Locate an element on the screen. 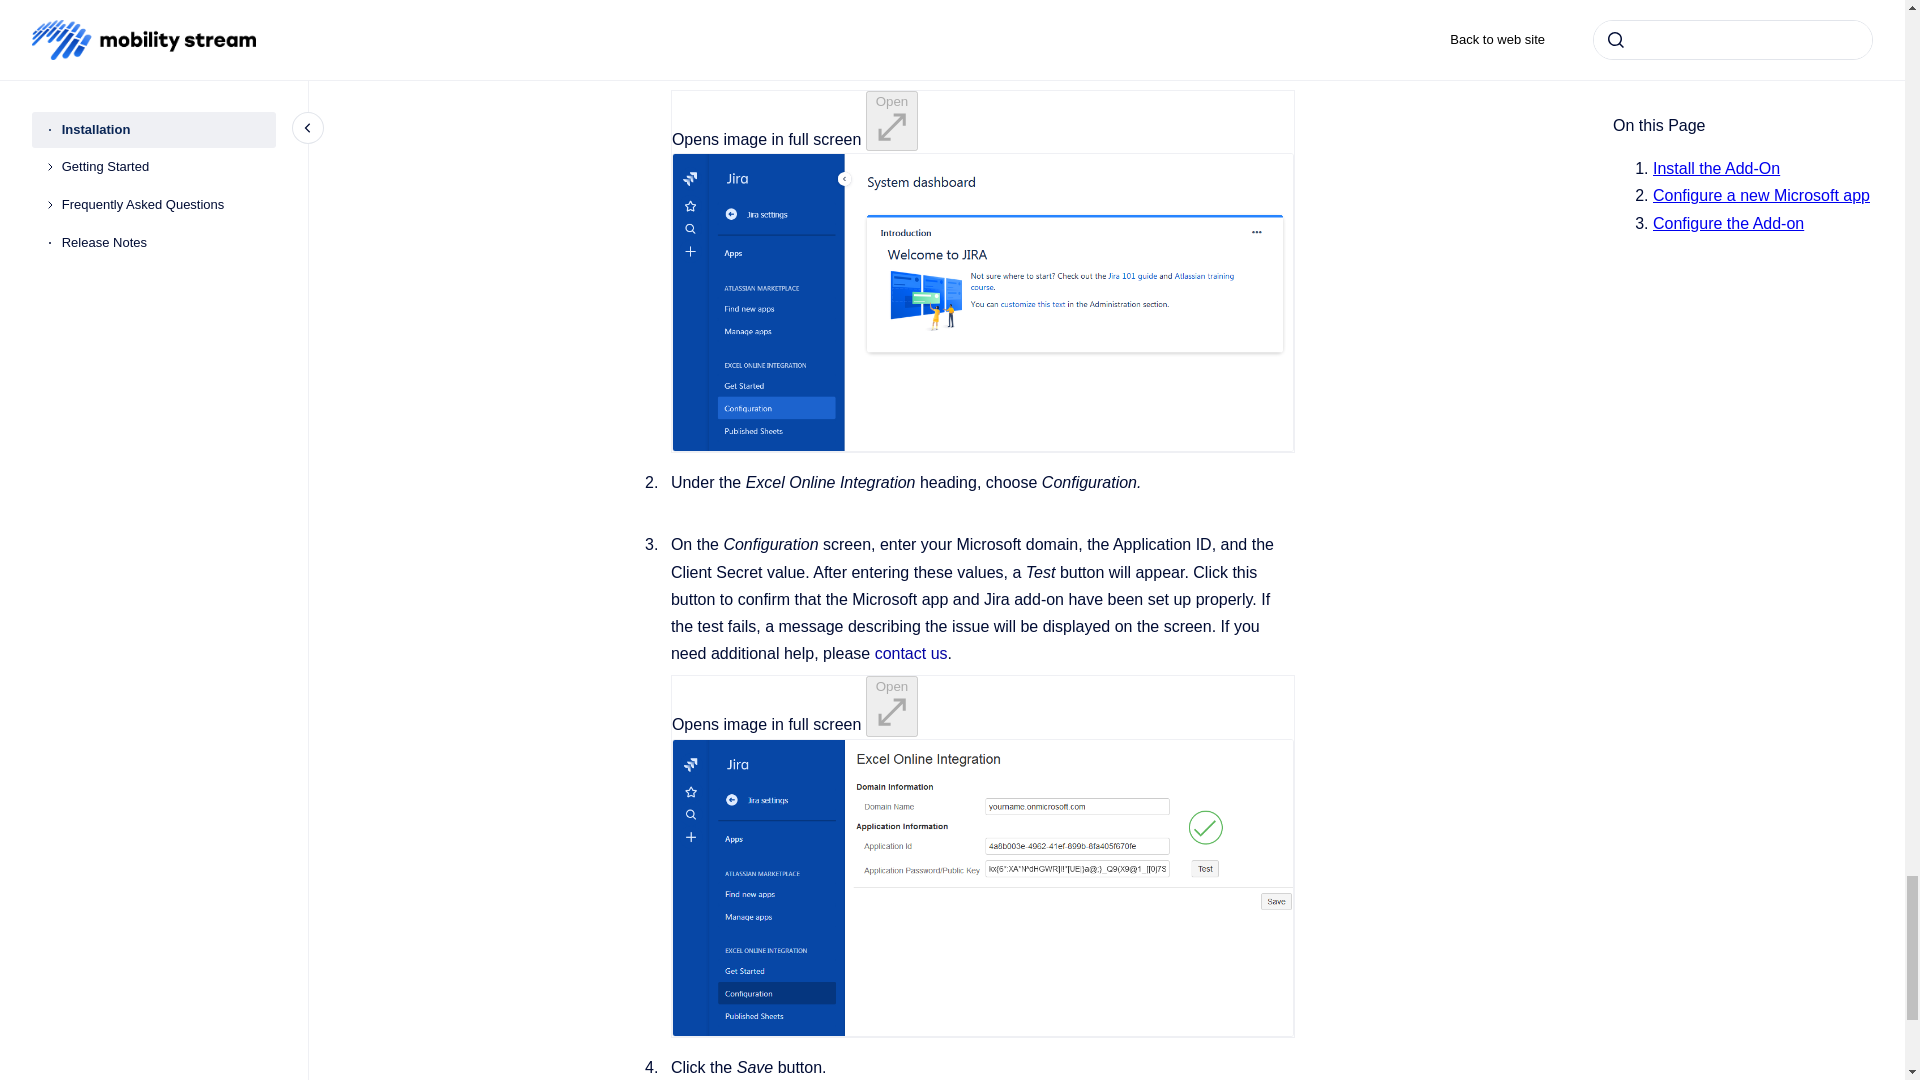  contact us is located at coordinates (912, 653).